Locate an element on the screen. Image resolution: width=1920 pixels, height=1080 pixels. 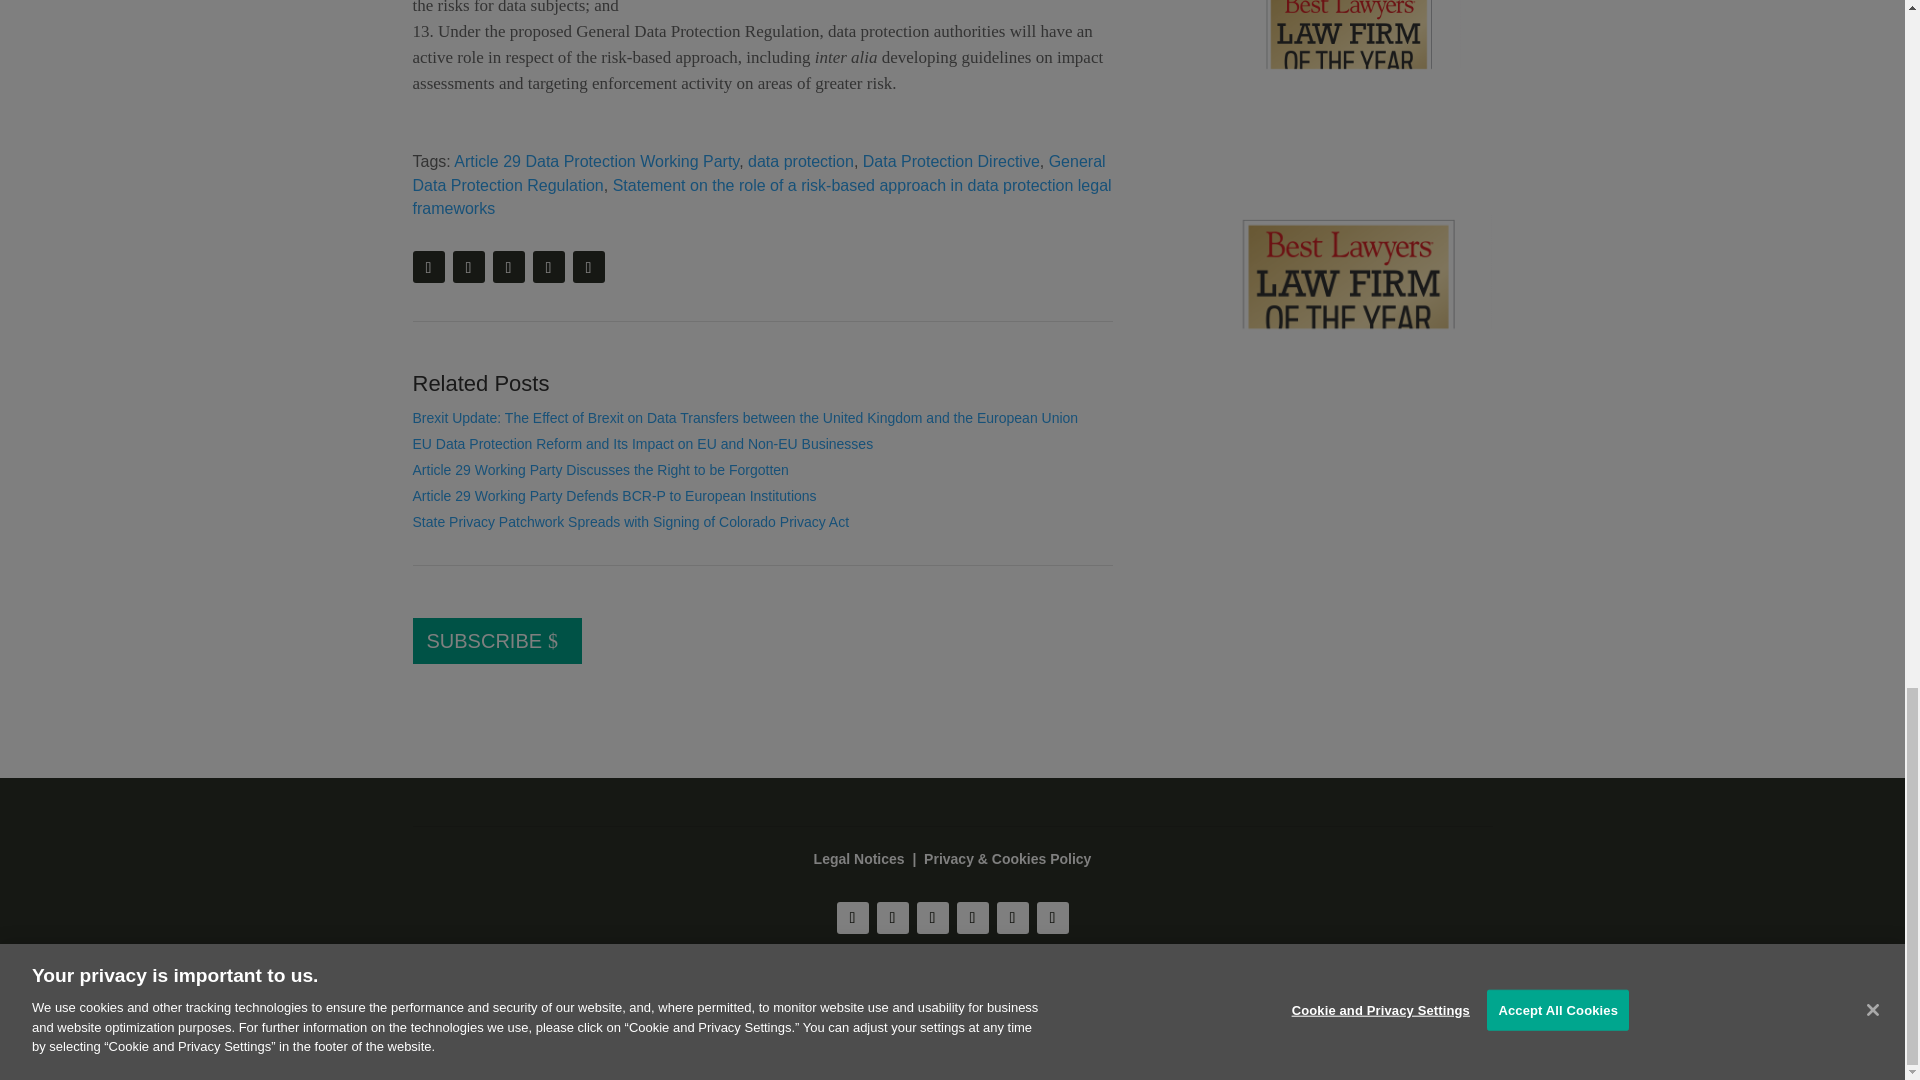
Print is located at coordinates (428, 266).